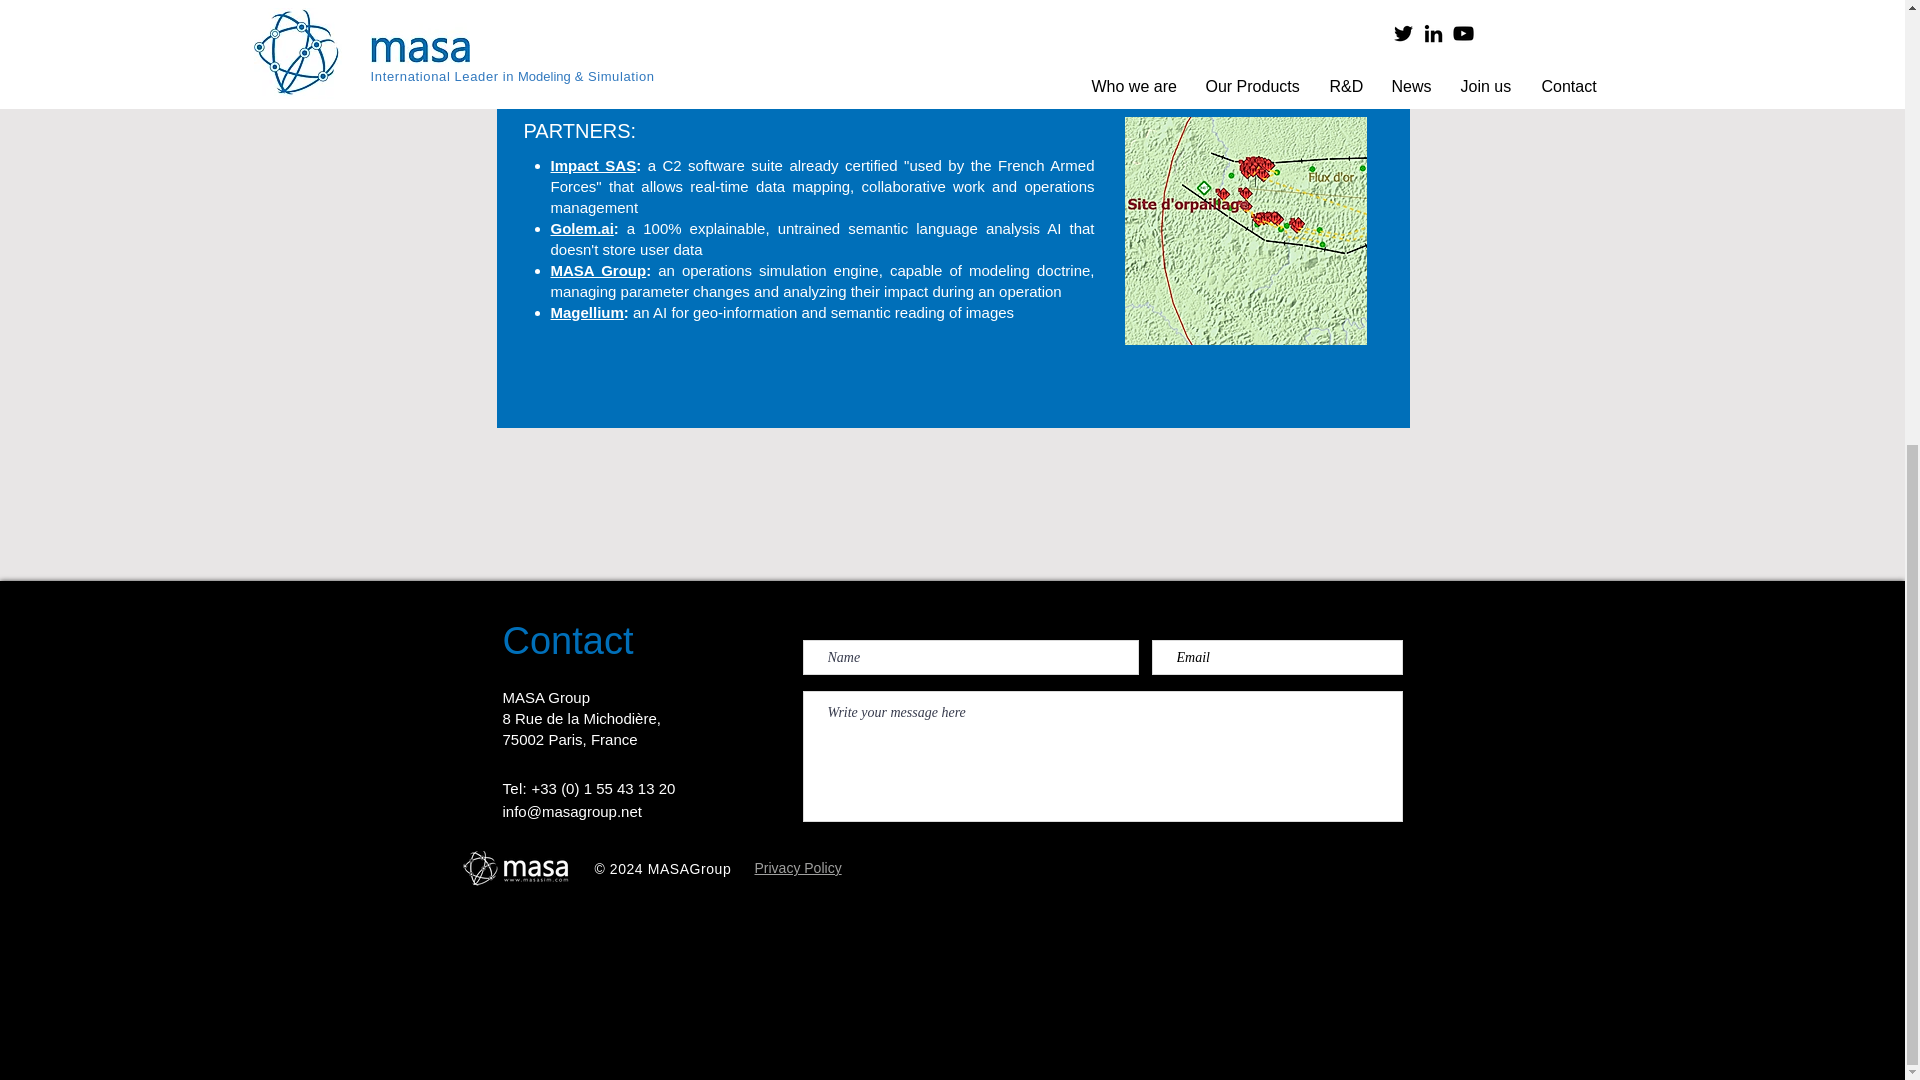 This screenshot has width=1920, height=1080. Describe the element at coordinates (592, 164) in the screenshot. I see `Impact SAS` at that location.